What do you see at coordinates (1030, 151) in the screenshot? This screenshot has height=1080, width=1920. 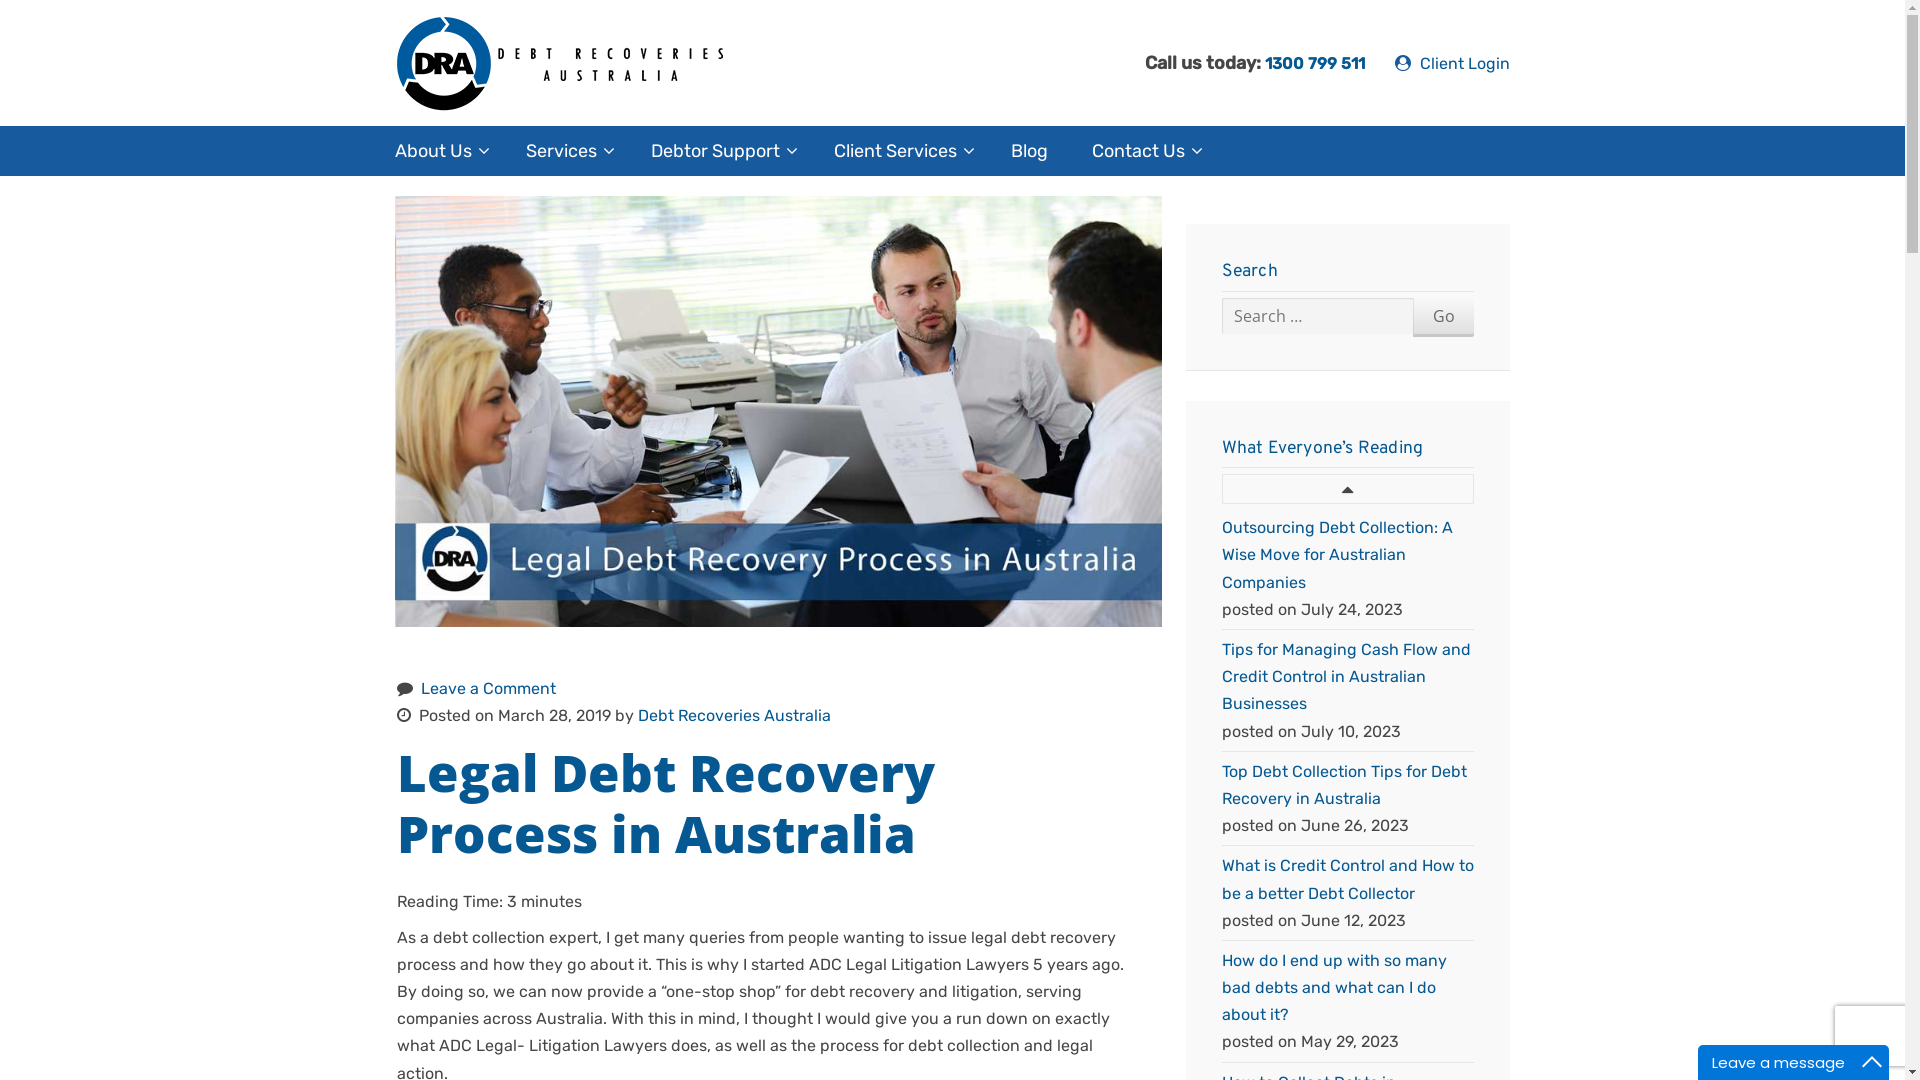 I see `Blog` at bounding box center [1030, 151].